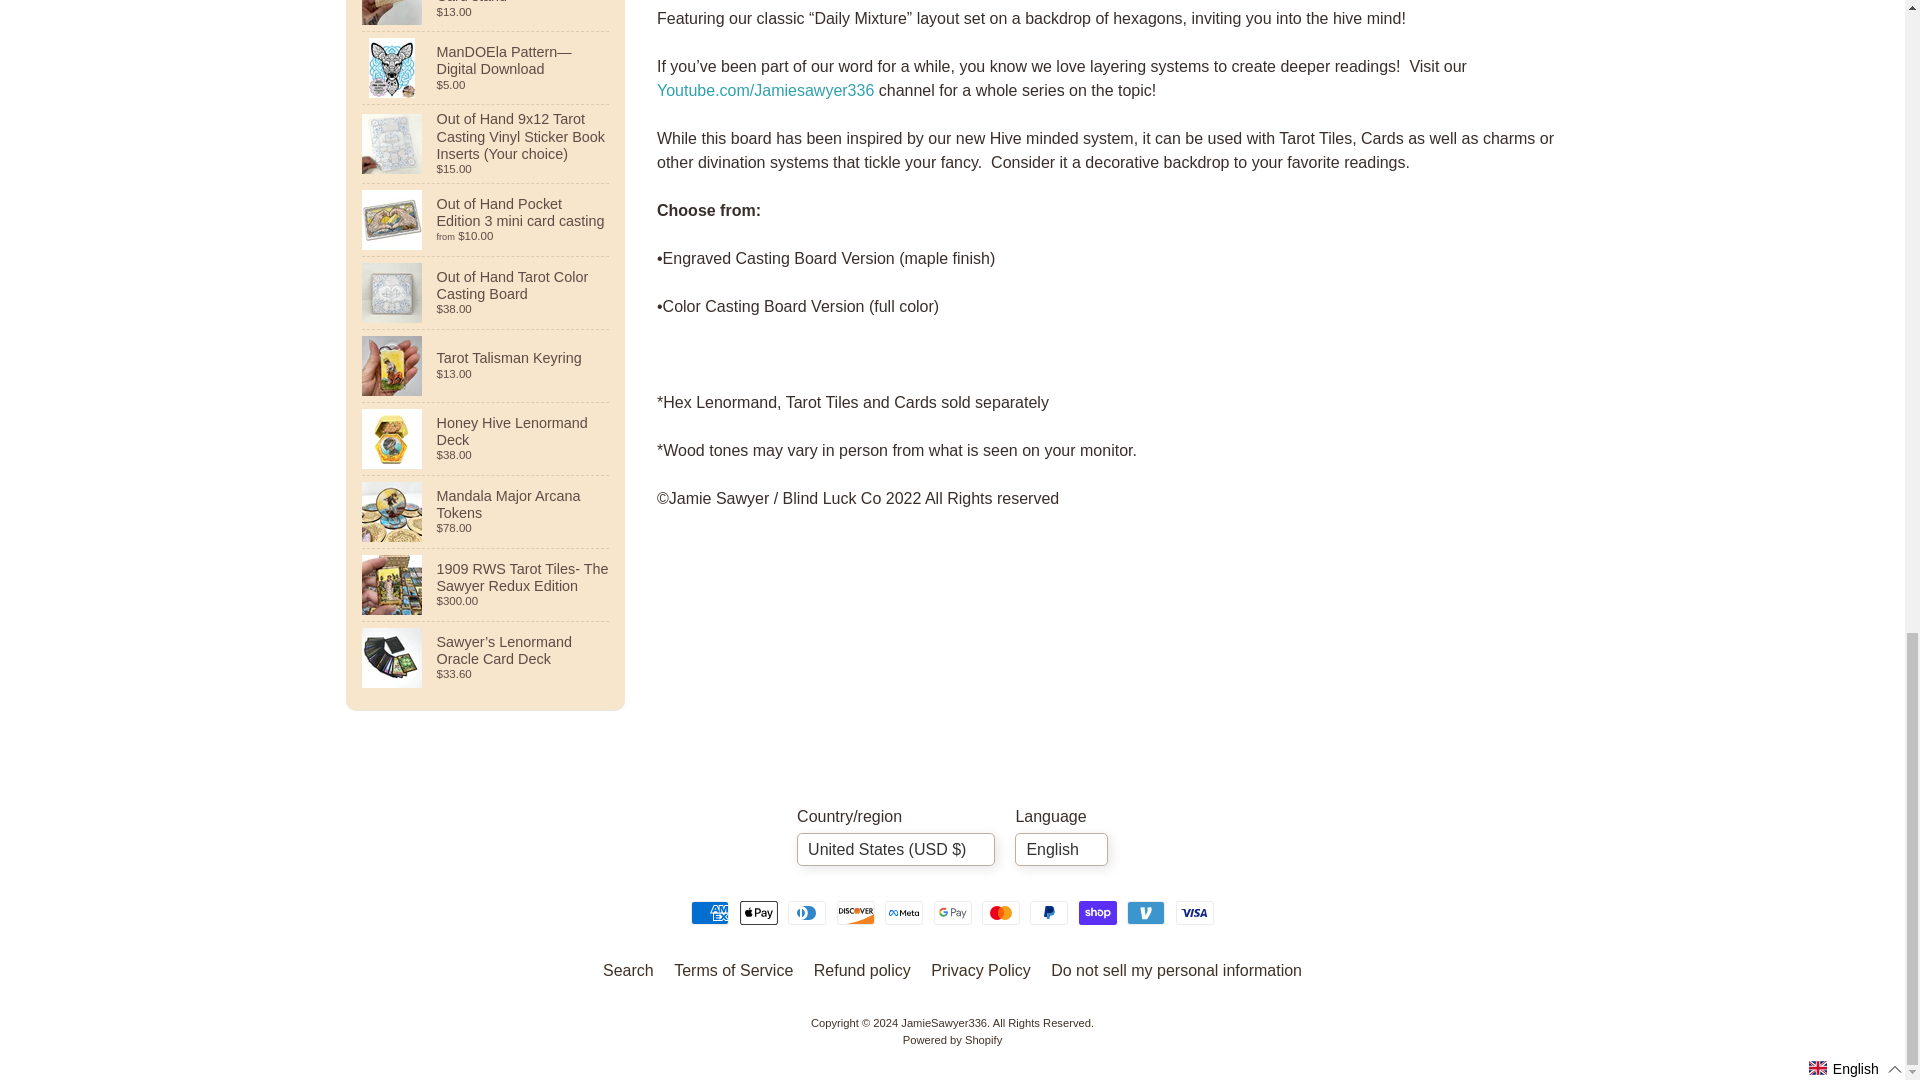  Describe the element at coordinates (904, 912) in the screenshot. I see `Meta Pay` at that location.